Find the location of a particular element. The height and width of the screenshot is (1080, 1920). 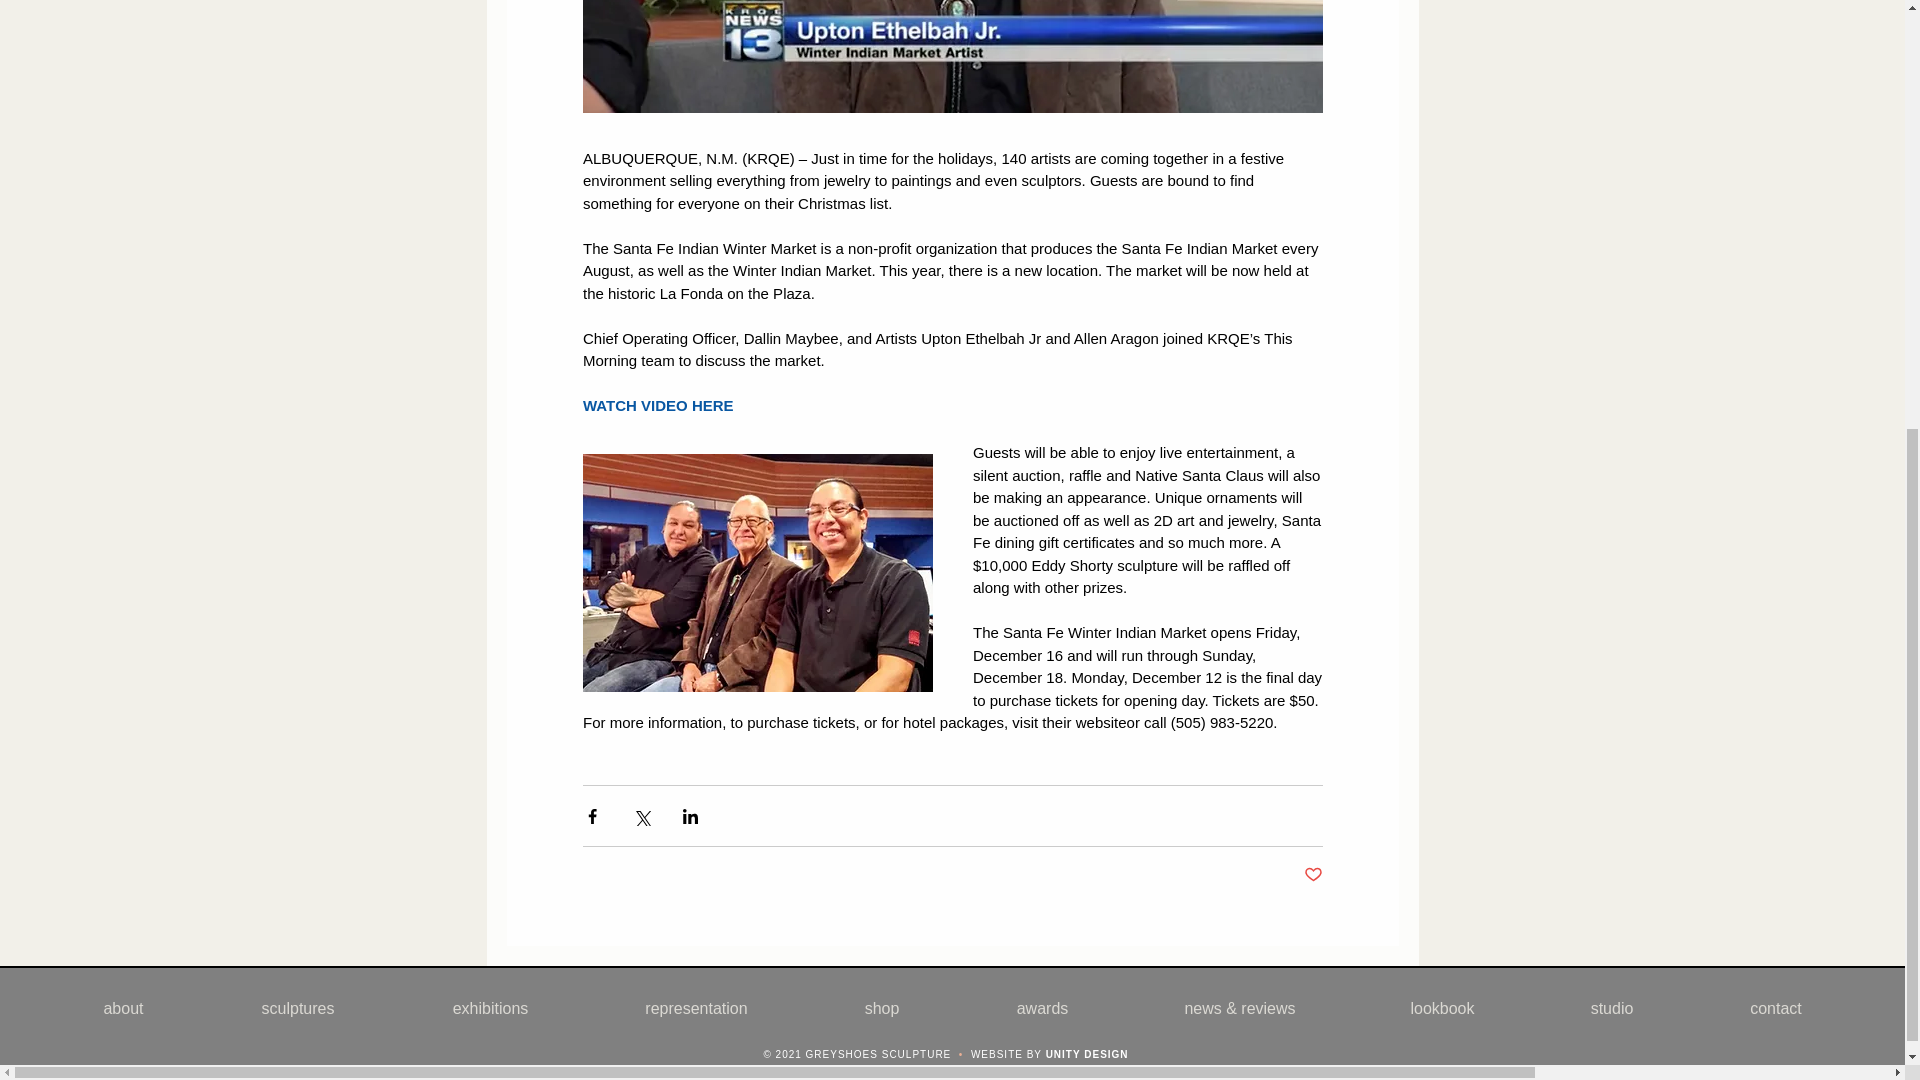

exhibitions is located at coordinates (490, 1008).